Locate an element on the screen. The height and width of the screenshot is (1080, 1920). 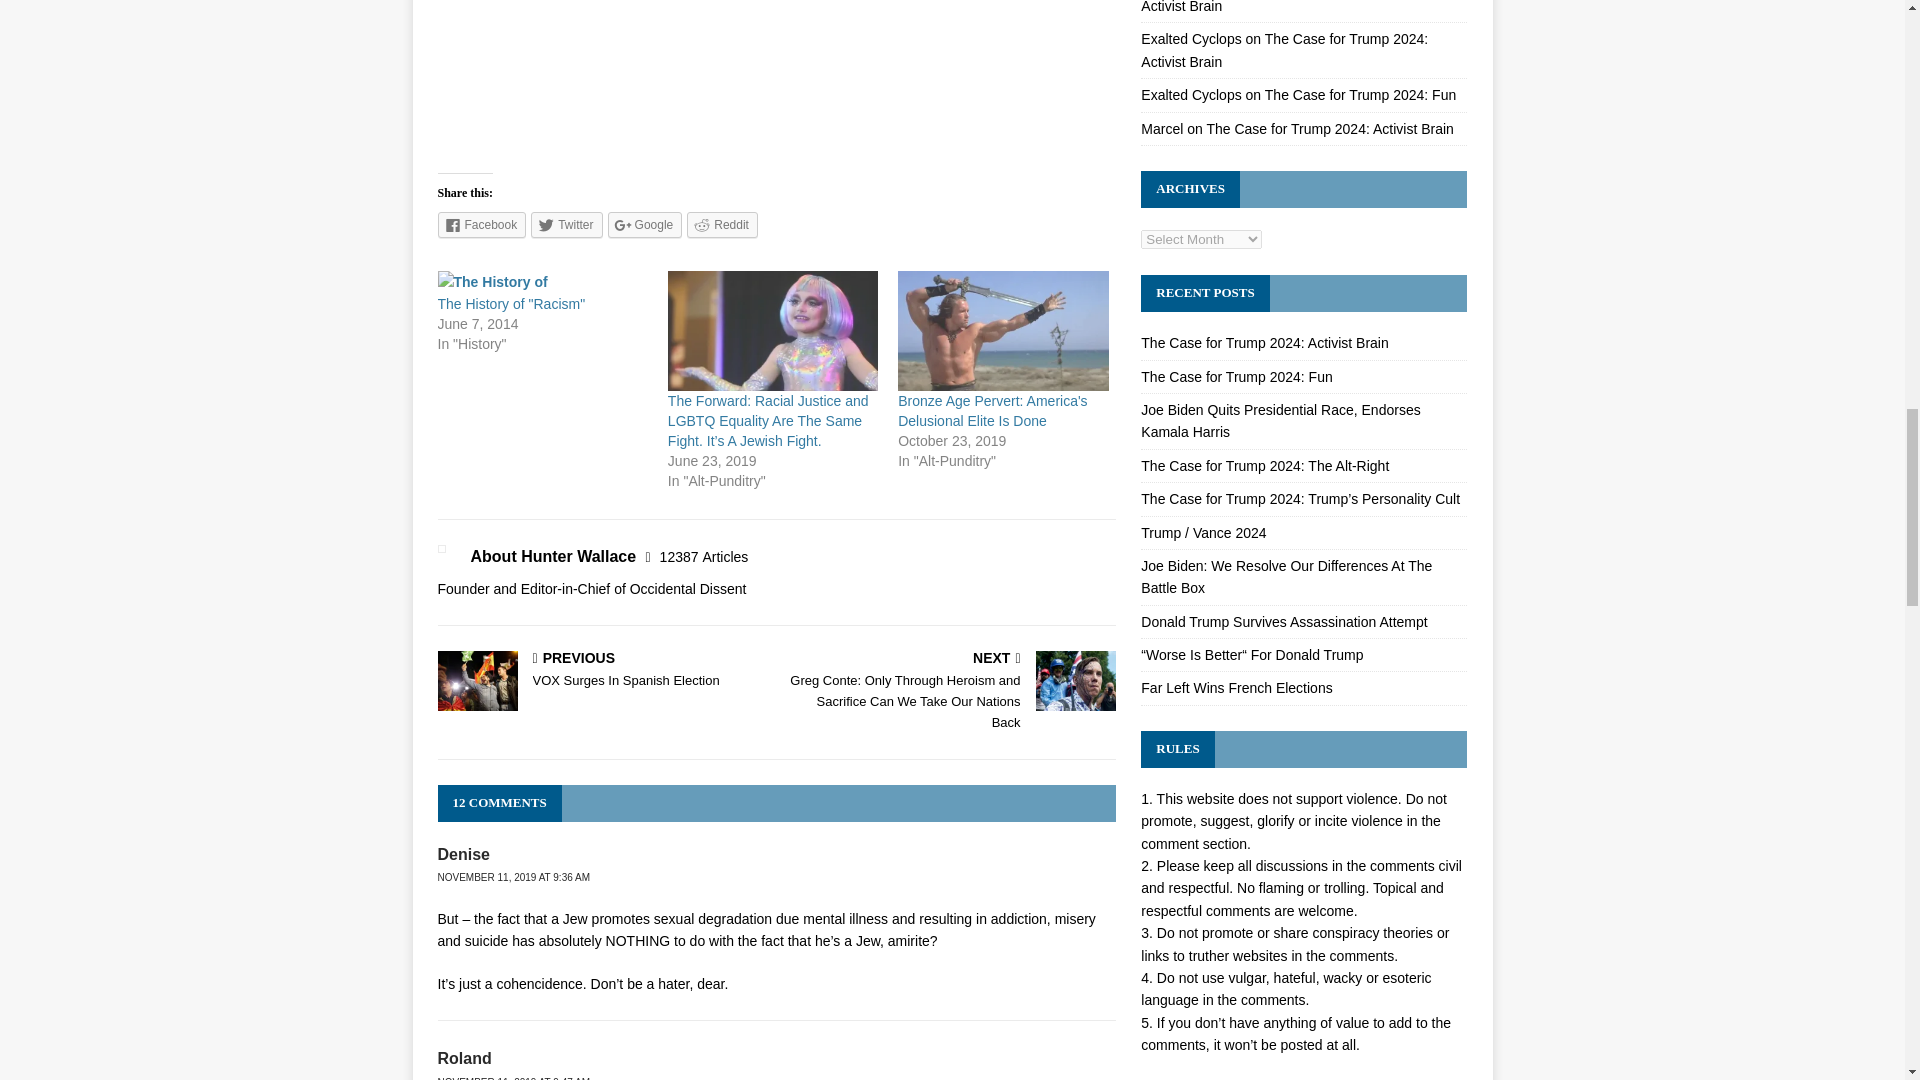
More articles written by Hunter Wallace' is located at coordinates (704, 556).